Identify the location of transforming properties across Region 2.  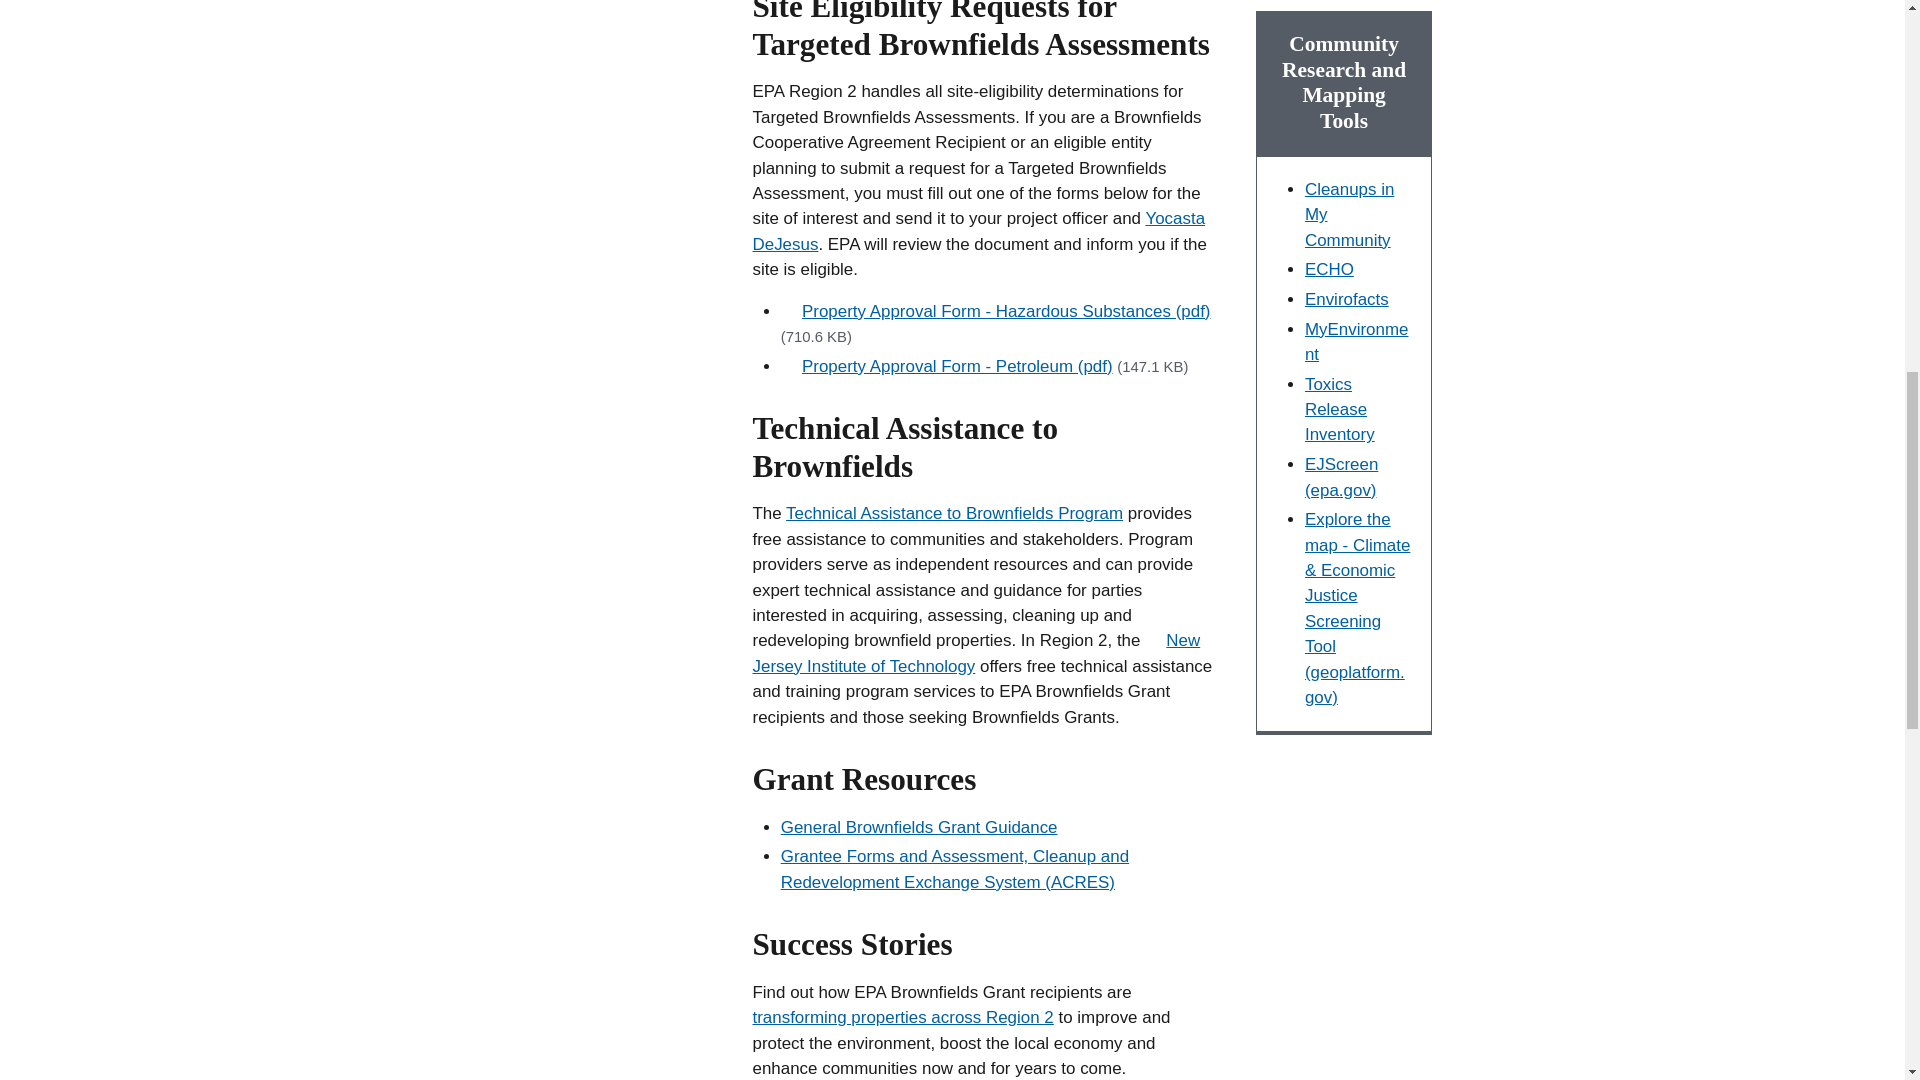
(902, 1017).